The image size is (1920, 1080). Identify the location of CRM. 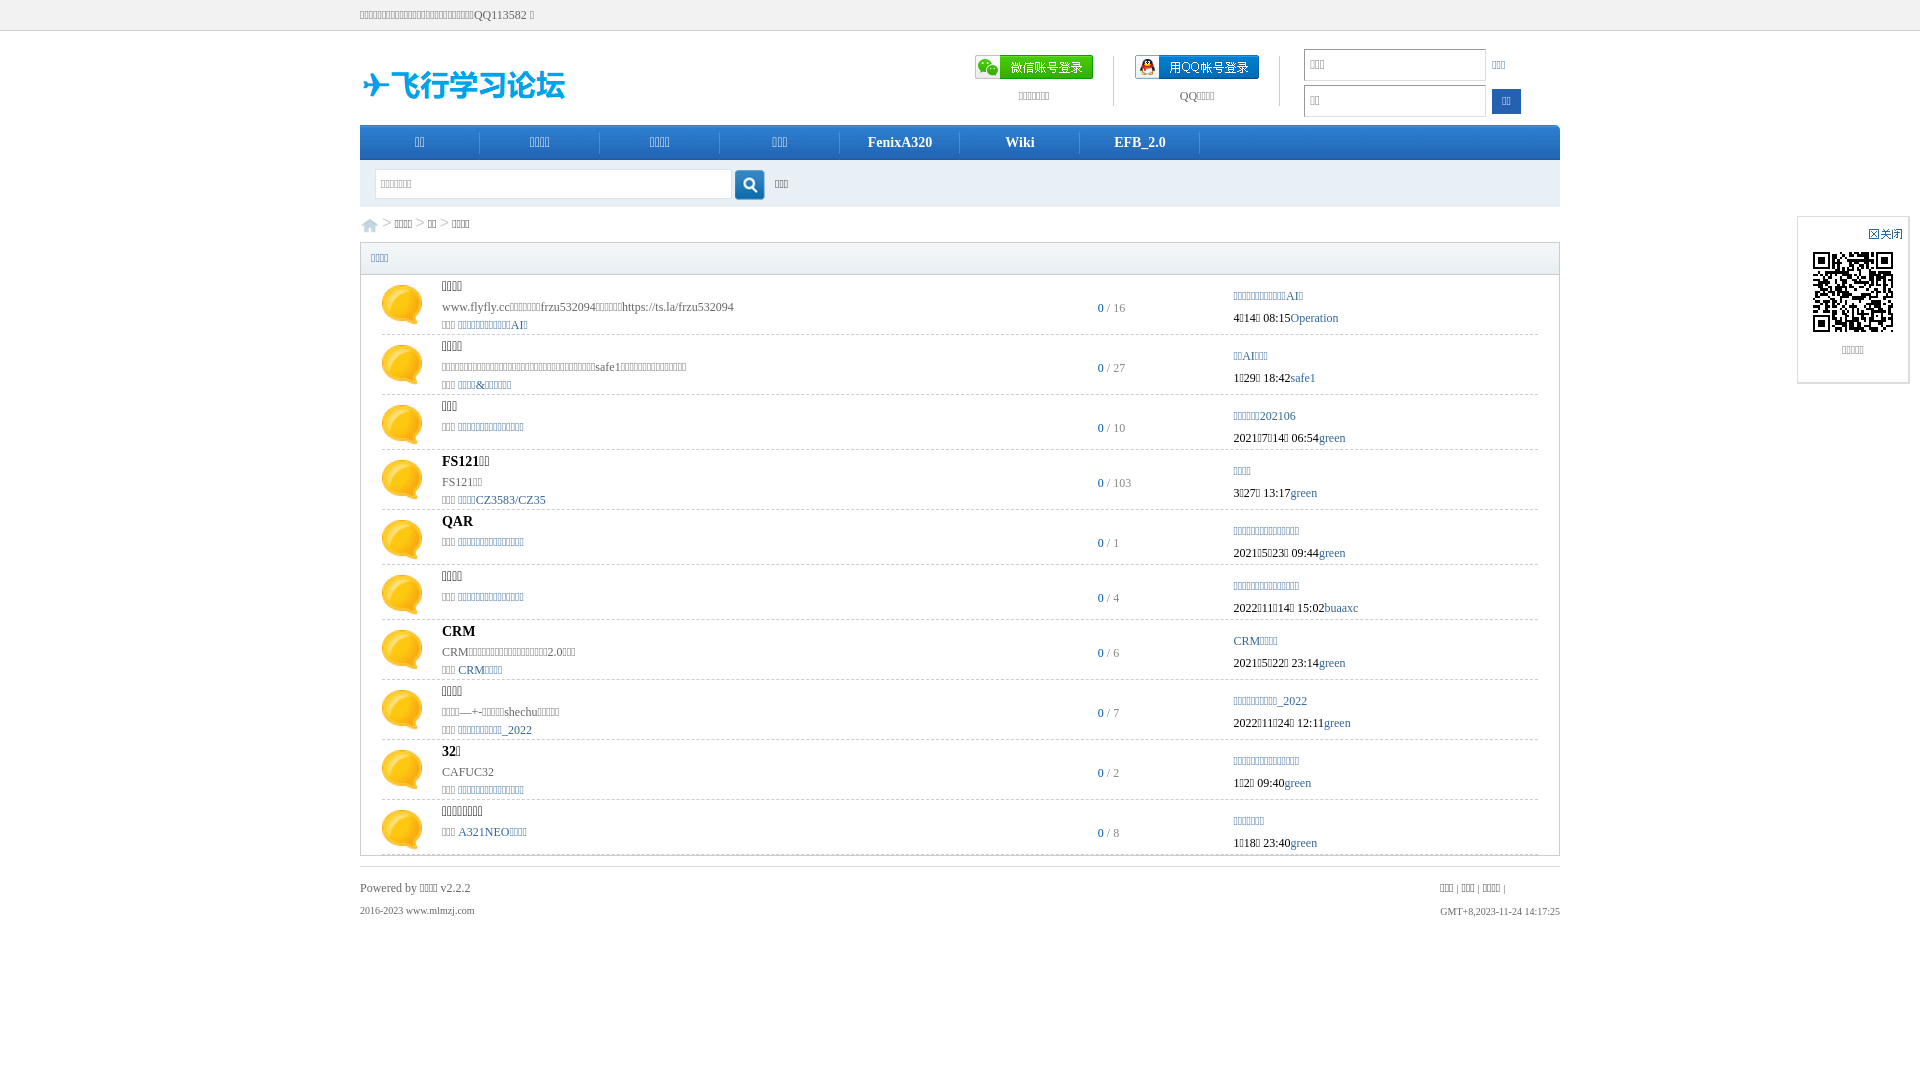
(458, 631).